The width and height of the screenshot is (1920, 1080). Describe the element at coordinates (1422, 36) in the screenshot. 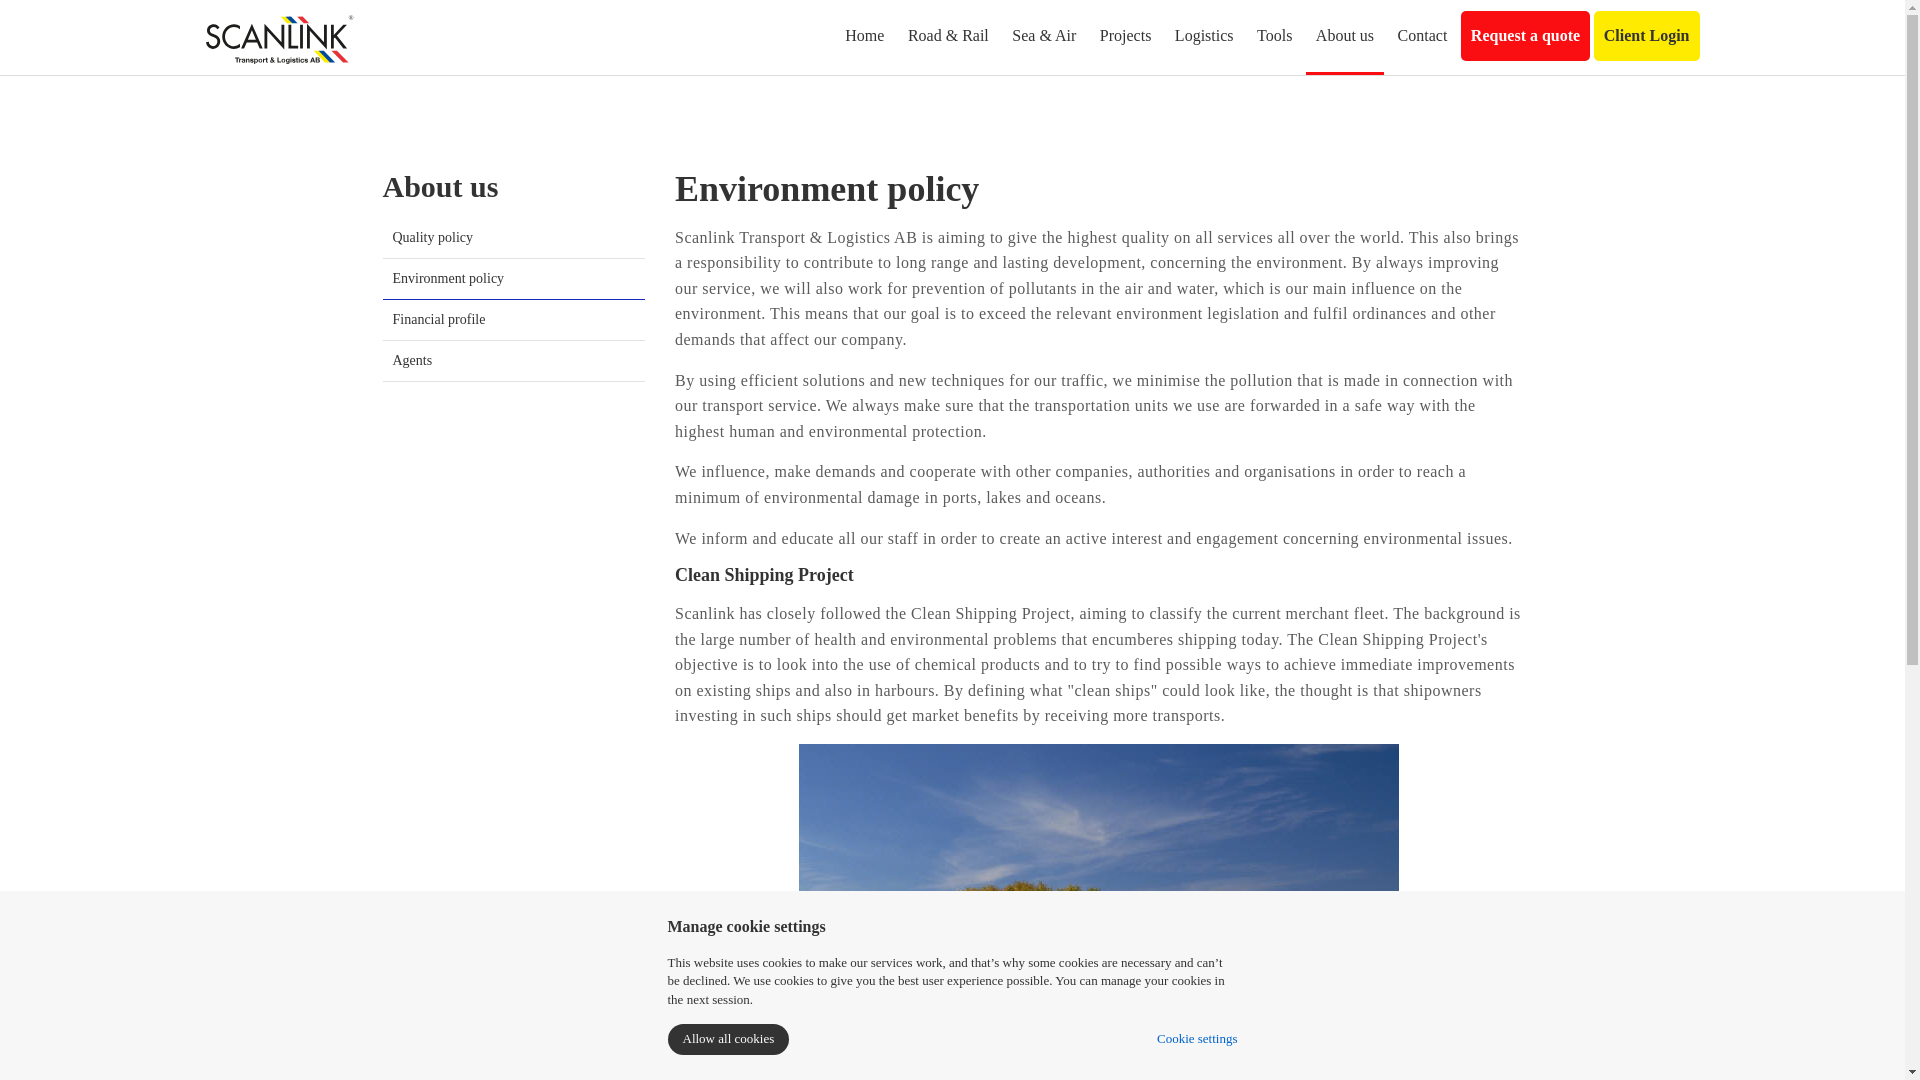

I see `Contact` at that location.